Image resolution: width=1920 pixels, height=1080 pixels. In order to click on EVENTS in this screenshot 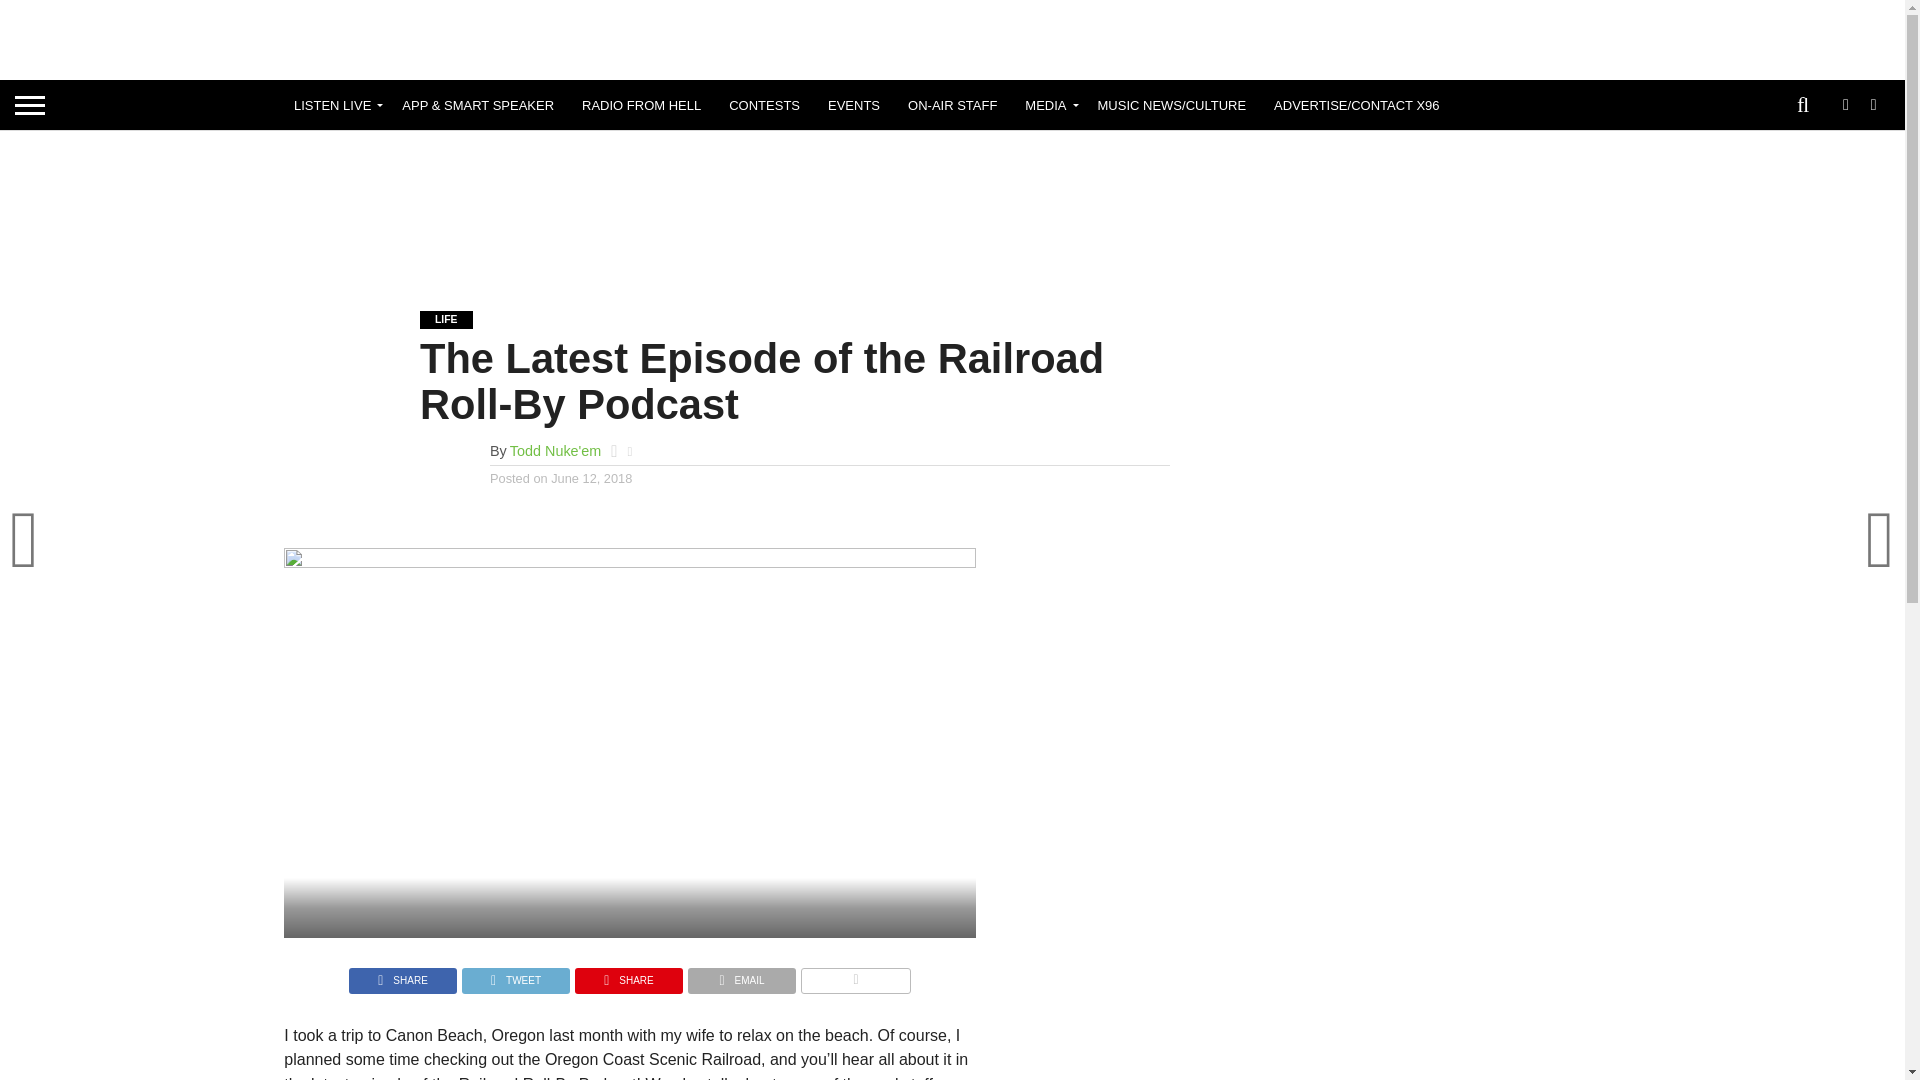, I will do `click(854, 104)`.